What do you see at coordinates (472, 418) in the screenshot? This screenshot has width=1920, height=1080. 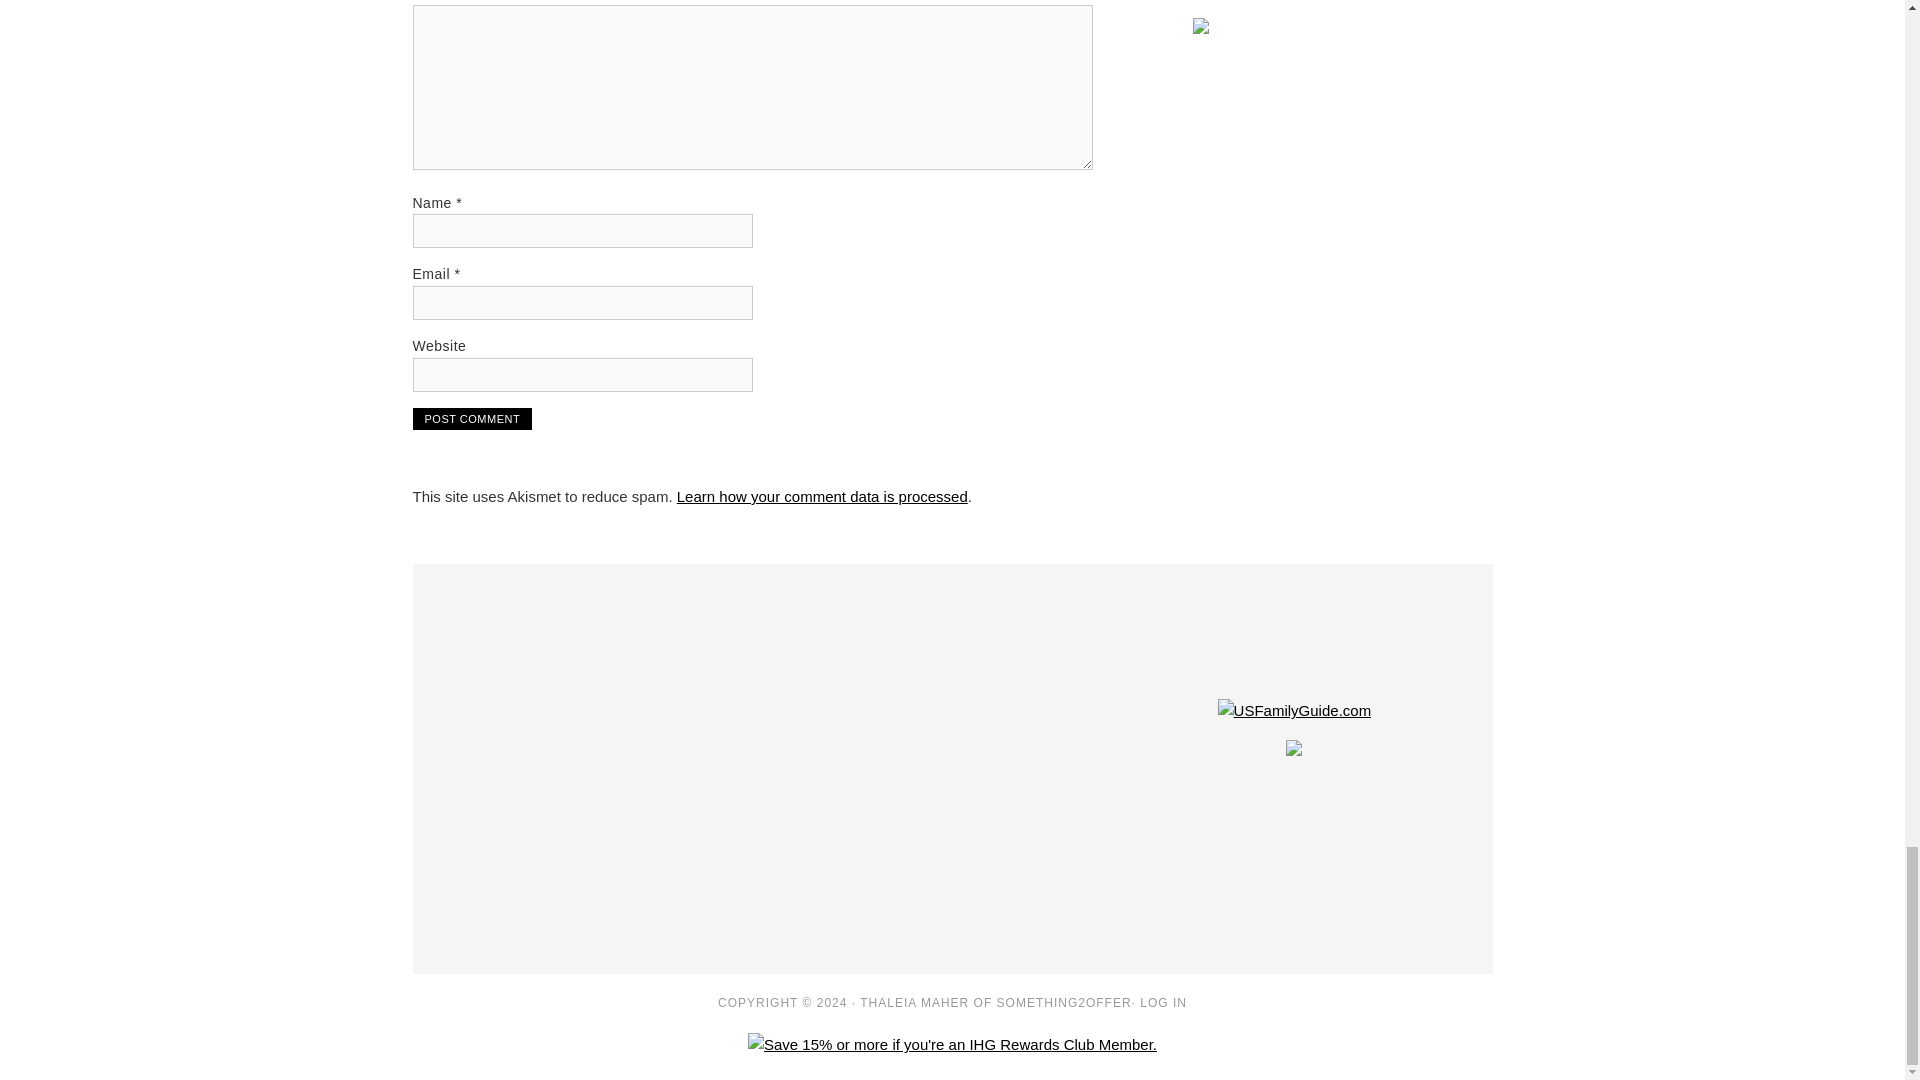 I see `Post Comment` at bounding box center [472, 418].